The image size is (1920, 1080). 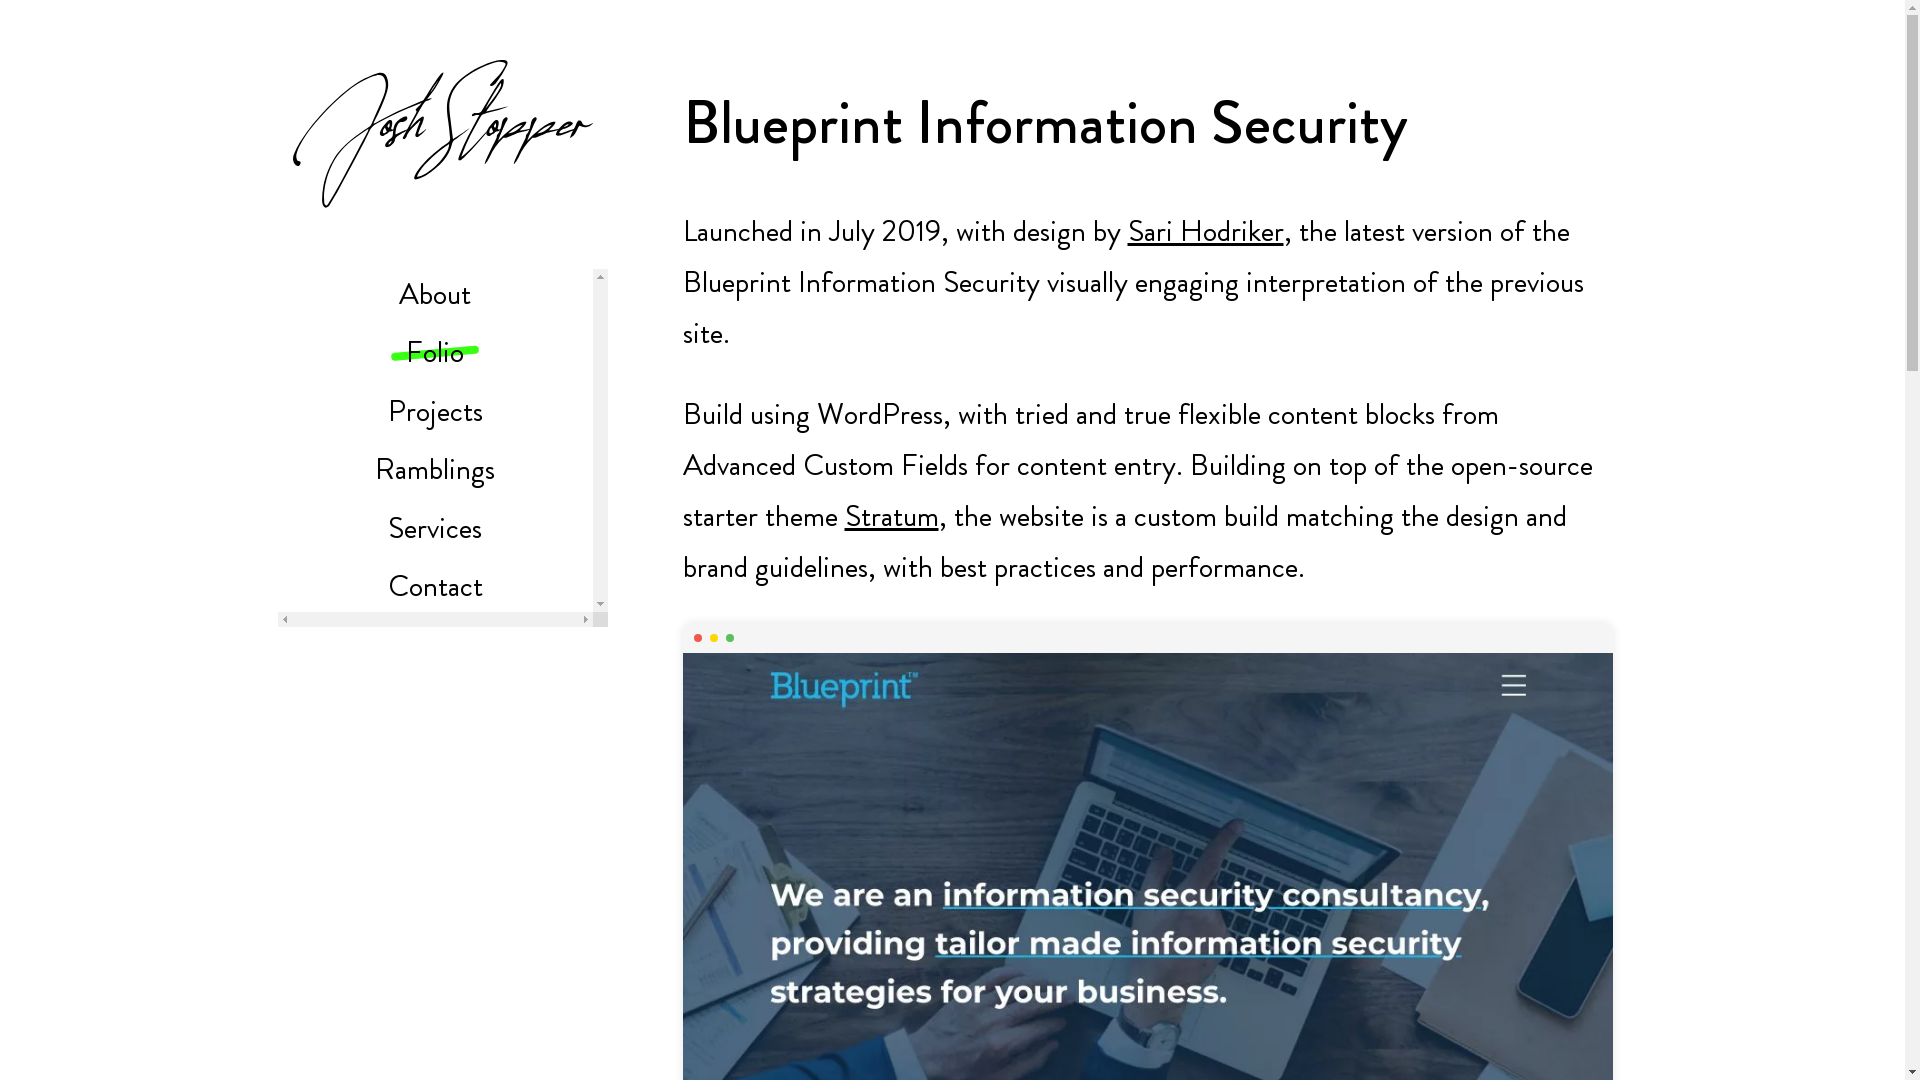 What do you see at coordinates (436, 586) in the screenshot?
I see `Contact` at bounding box center [436, 586].